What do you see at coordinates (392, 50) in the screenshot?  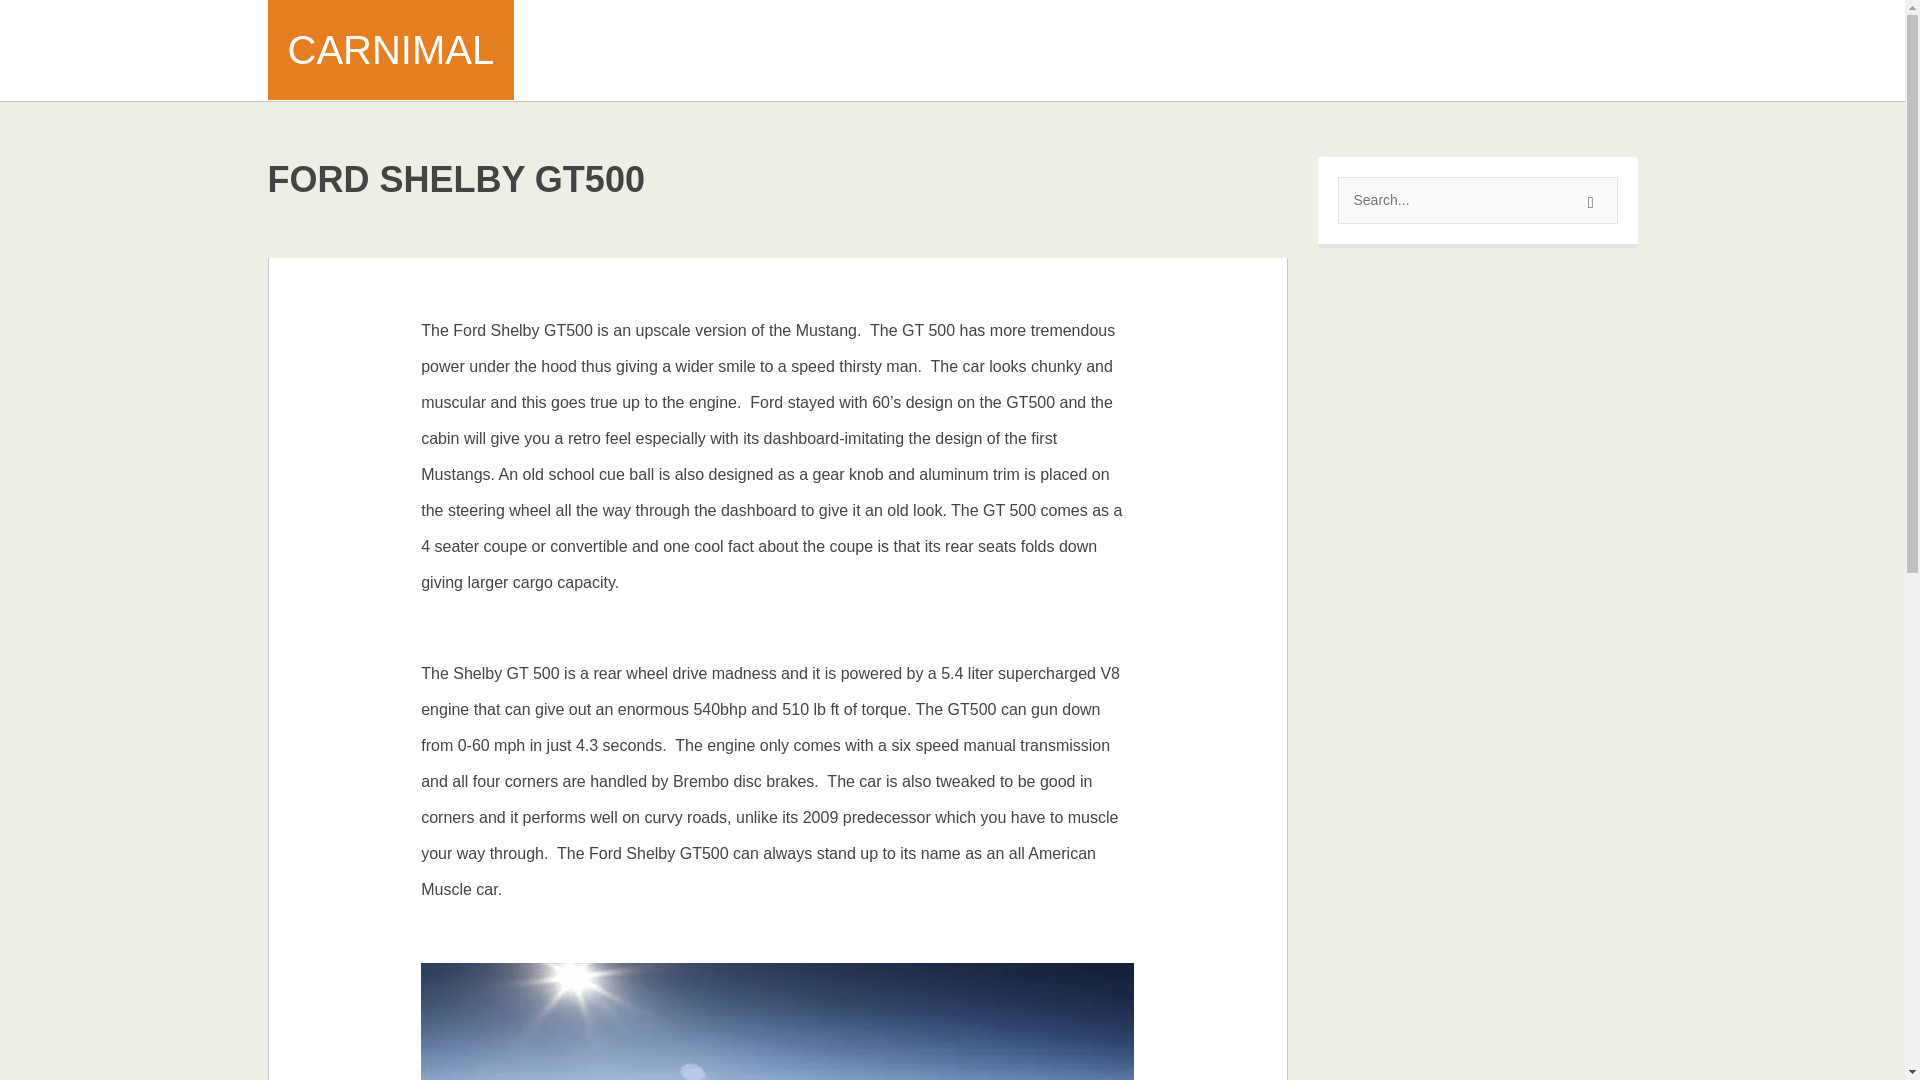 I see `CARNIMAL` at bounding box center [392, 50].